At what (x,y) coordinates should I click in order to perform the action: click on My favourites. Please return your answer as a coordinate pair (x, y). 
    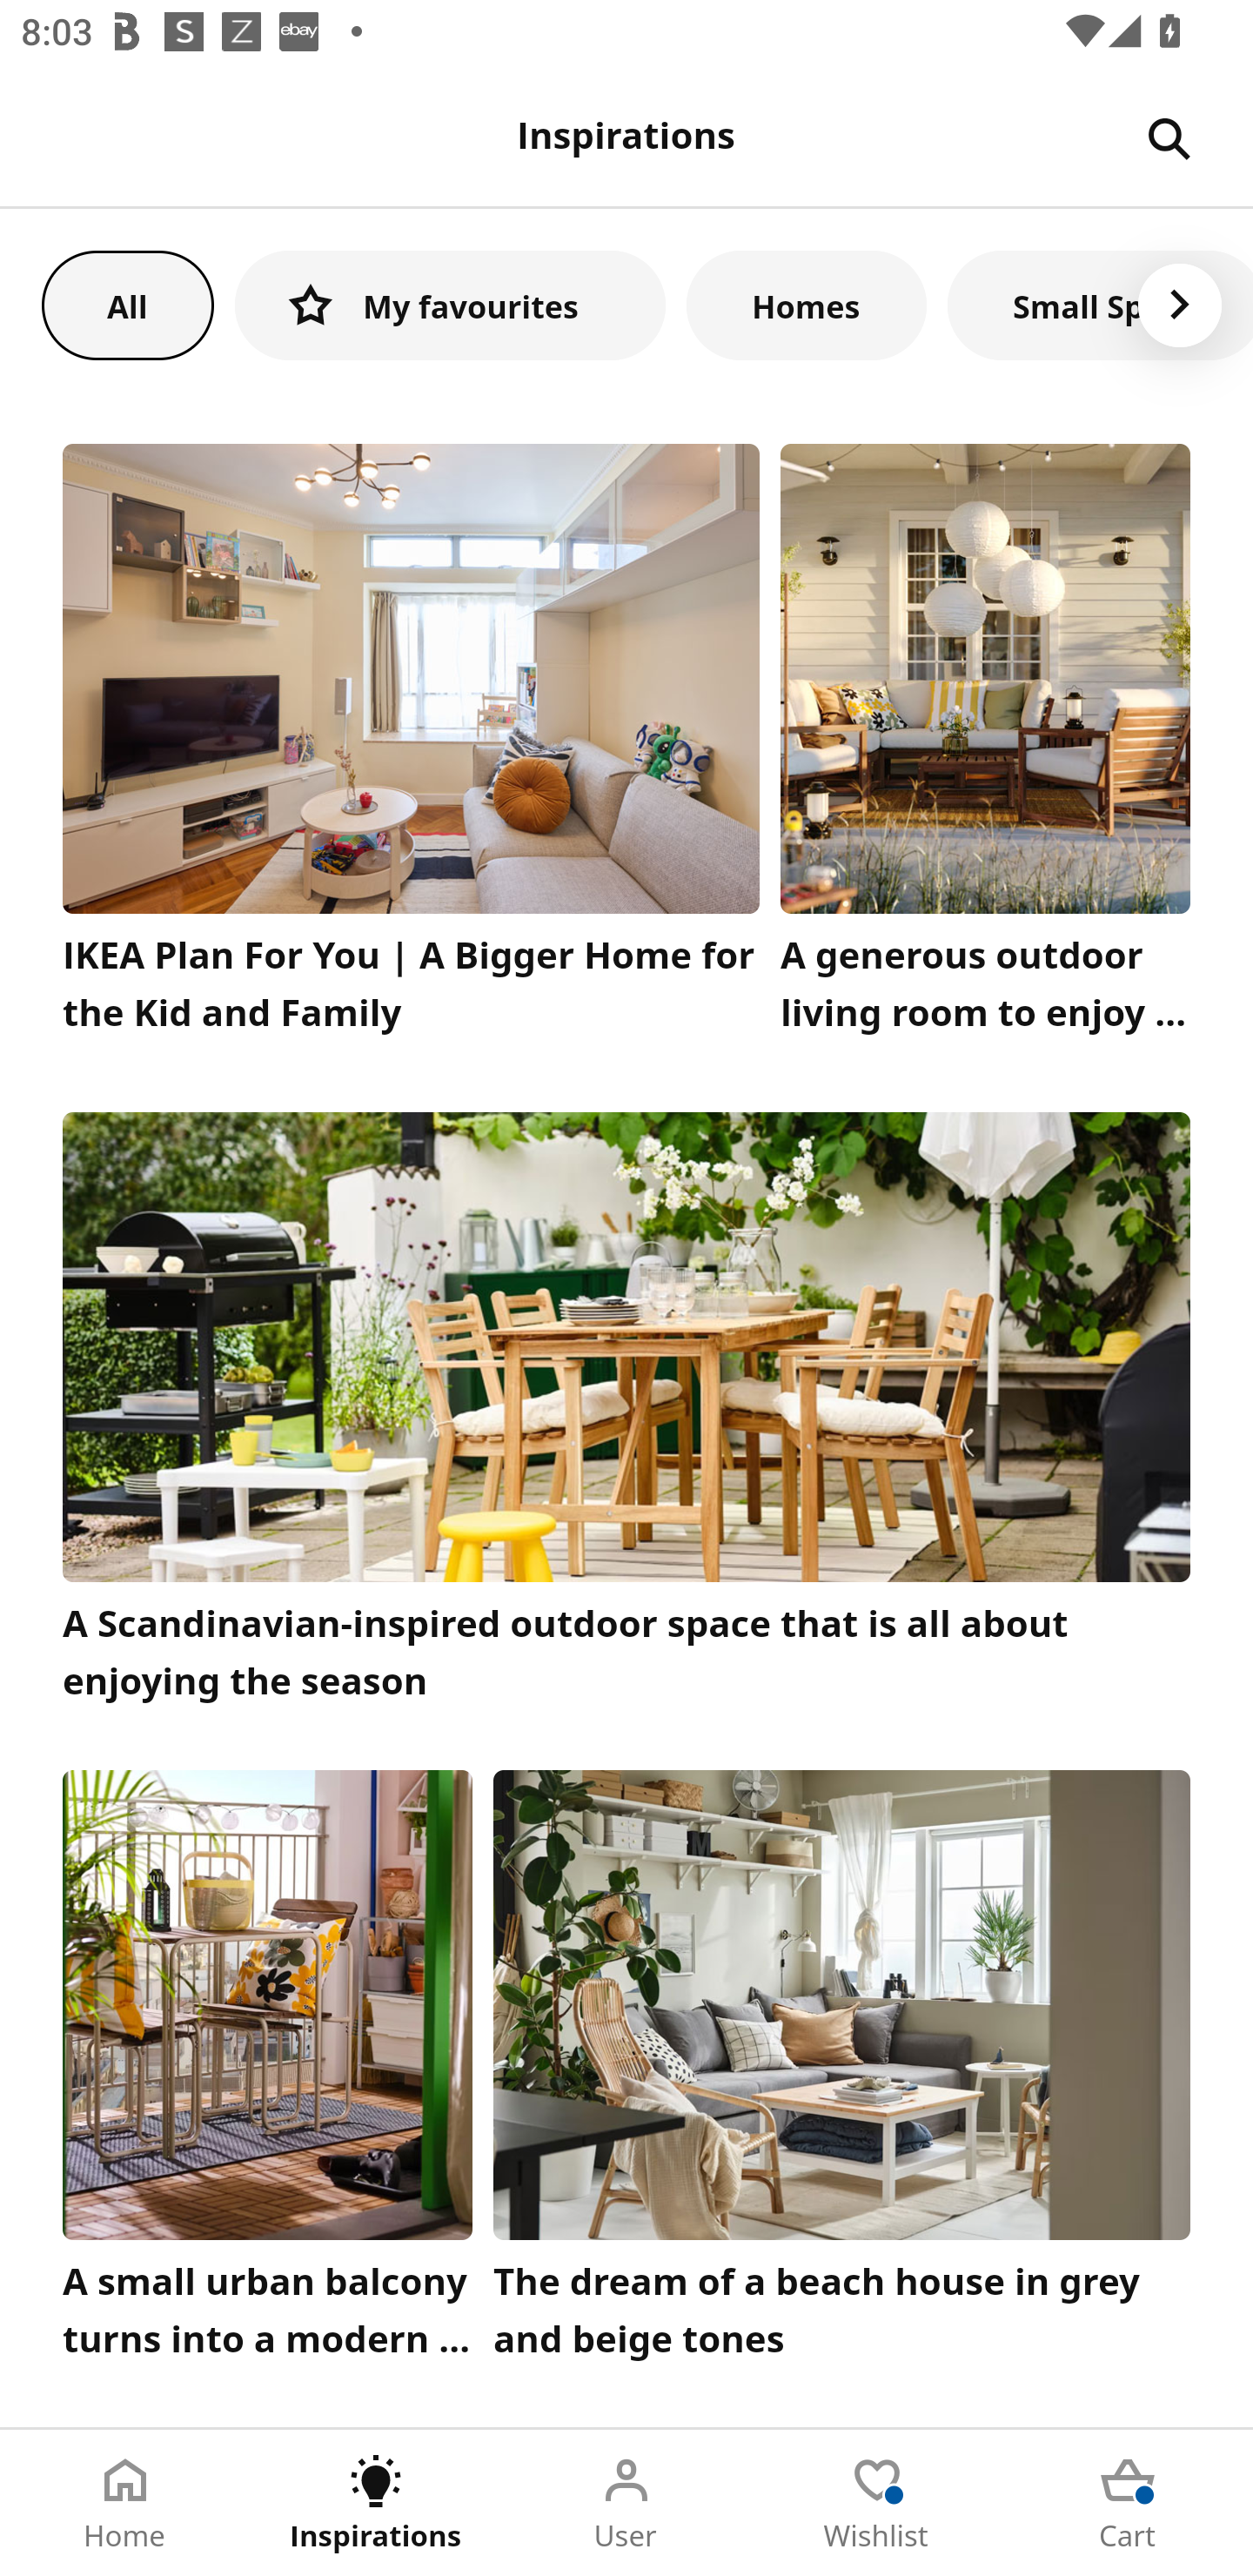
    Looking at the image, I should click on (450, 305).